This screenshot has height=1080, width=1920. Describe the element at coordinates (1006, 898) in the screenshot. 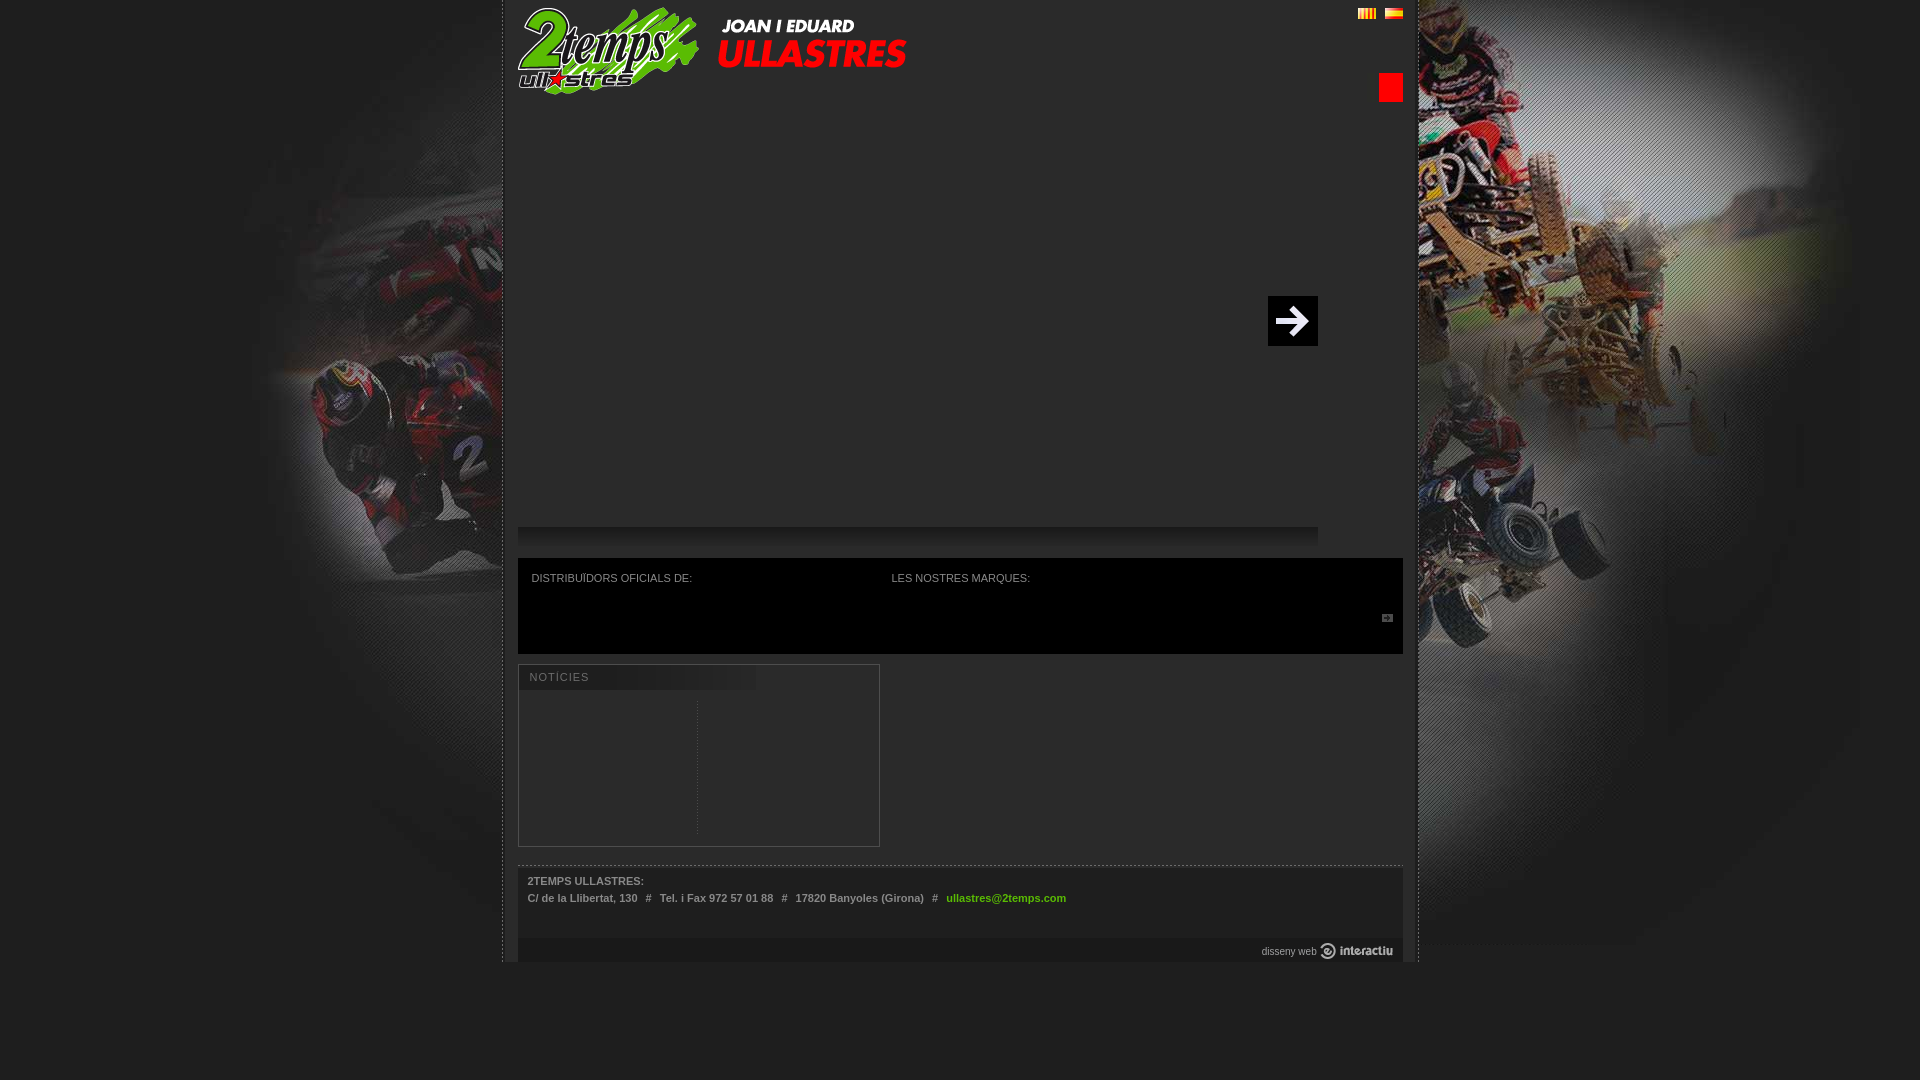

I see `ullastres@2temps.com` at that location.